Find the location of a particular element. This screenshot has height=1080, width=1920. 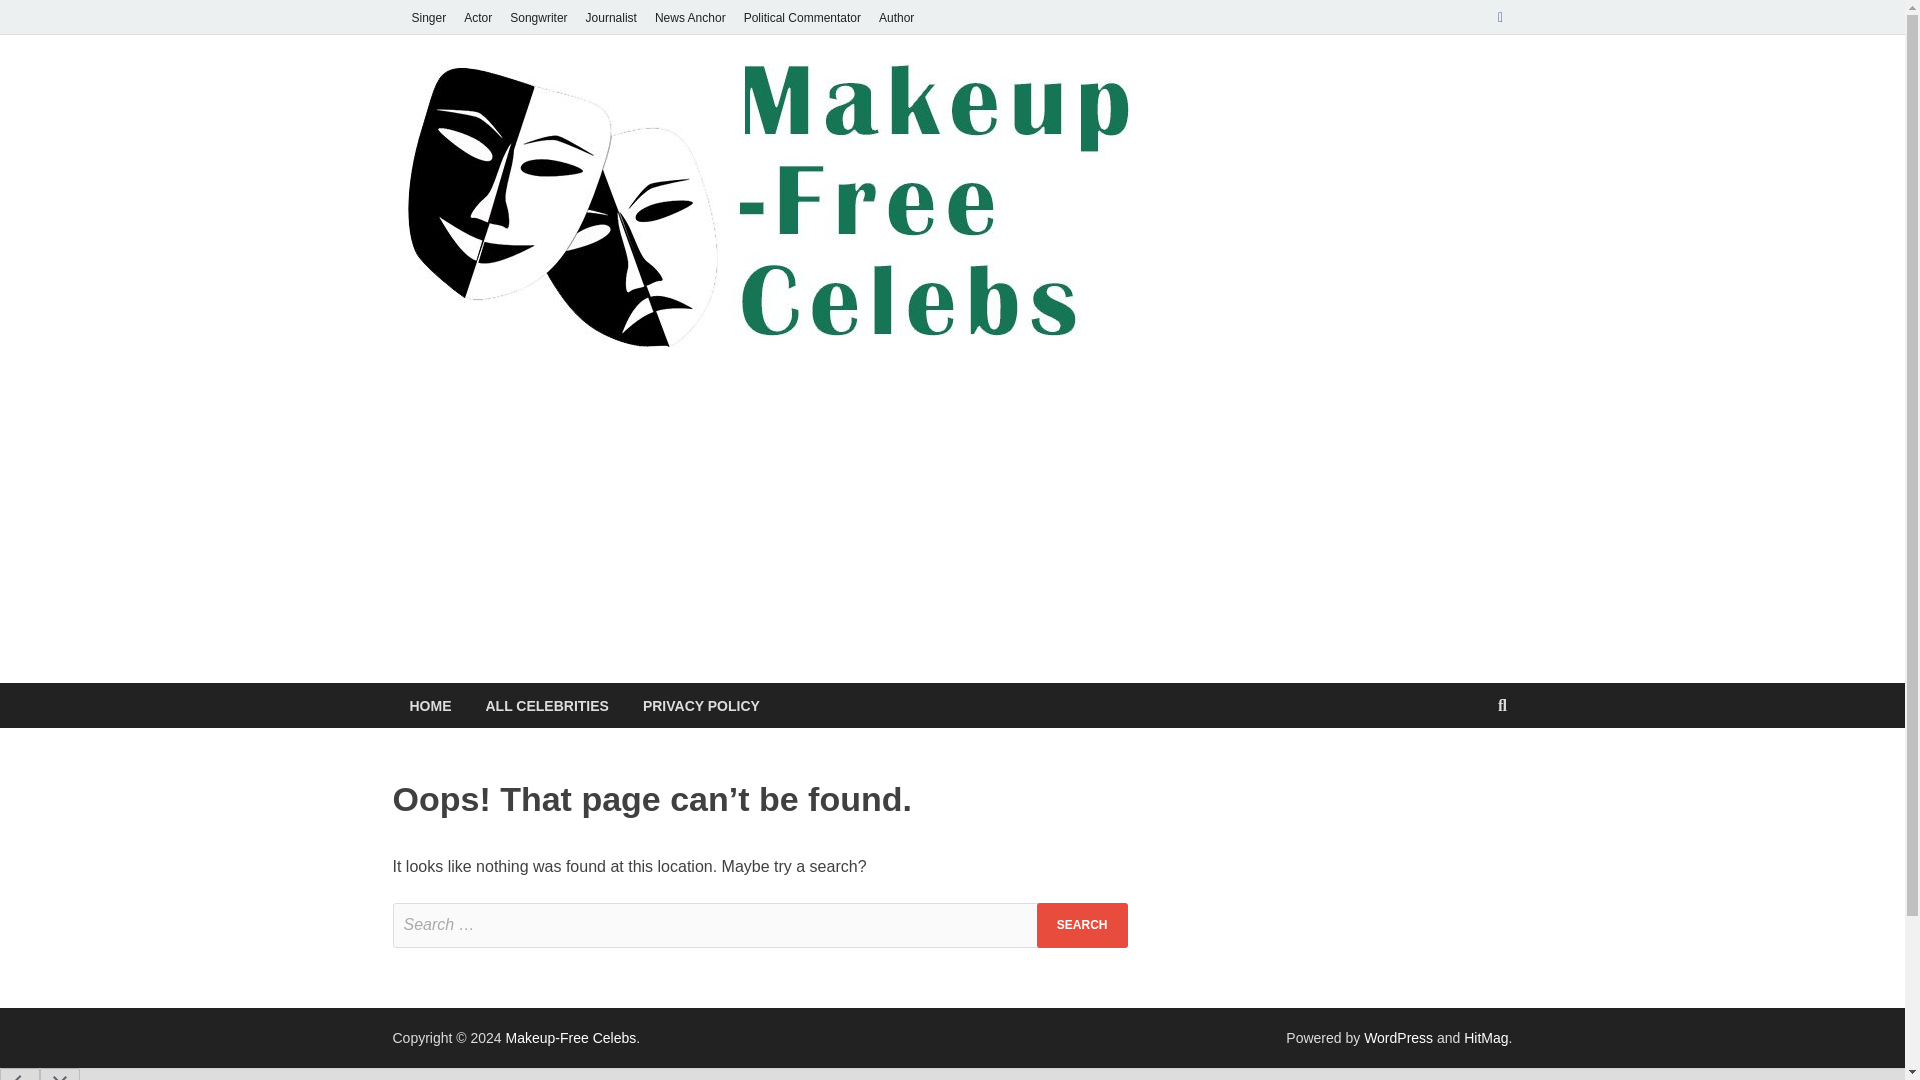

HOME is located at coordinates (430, 704).